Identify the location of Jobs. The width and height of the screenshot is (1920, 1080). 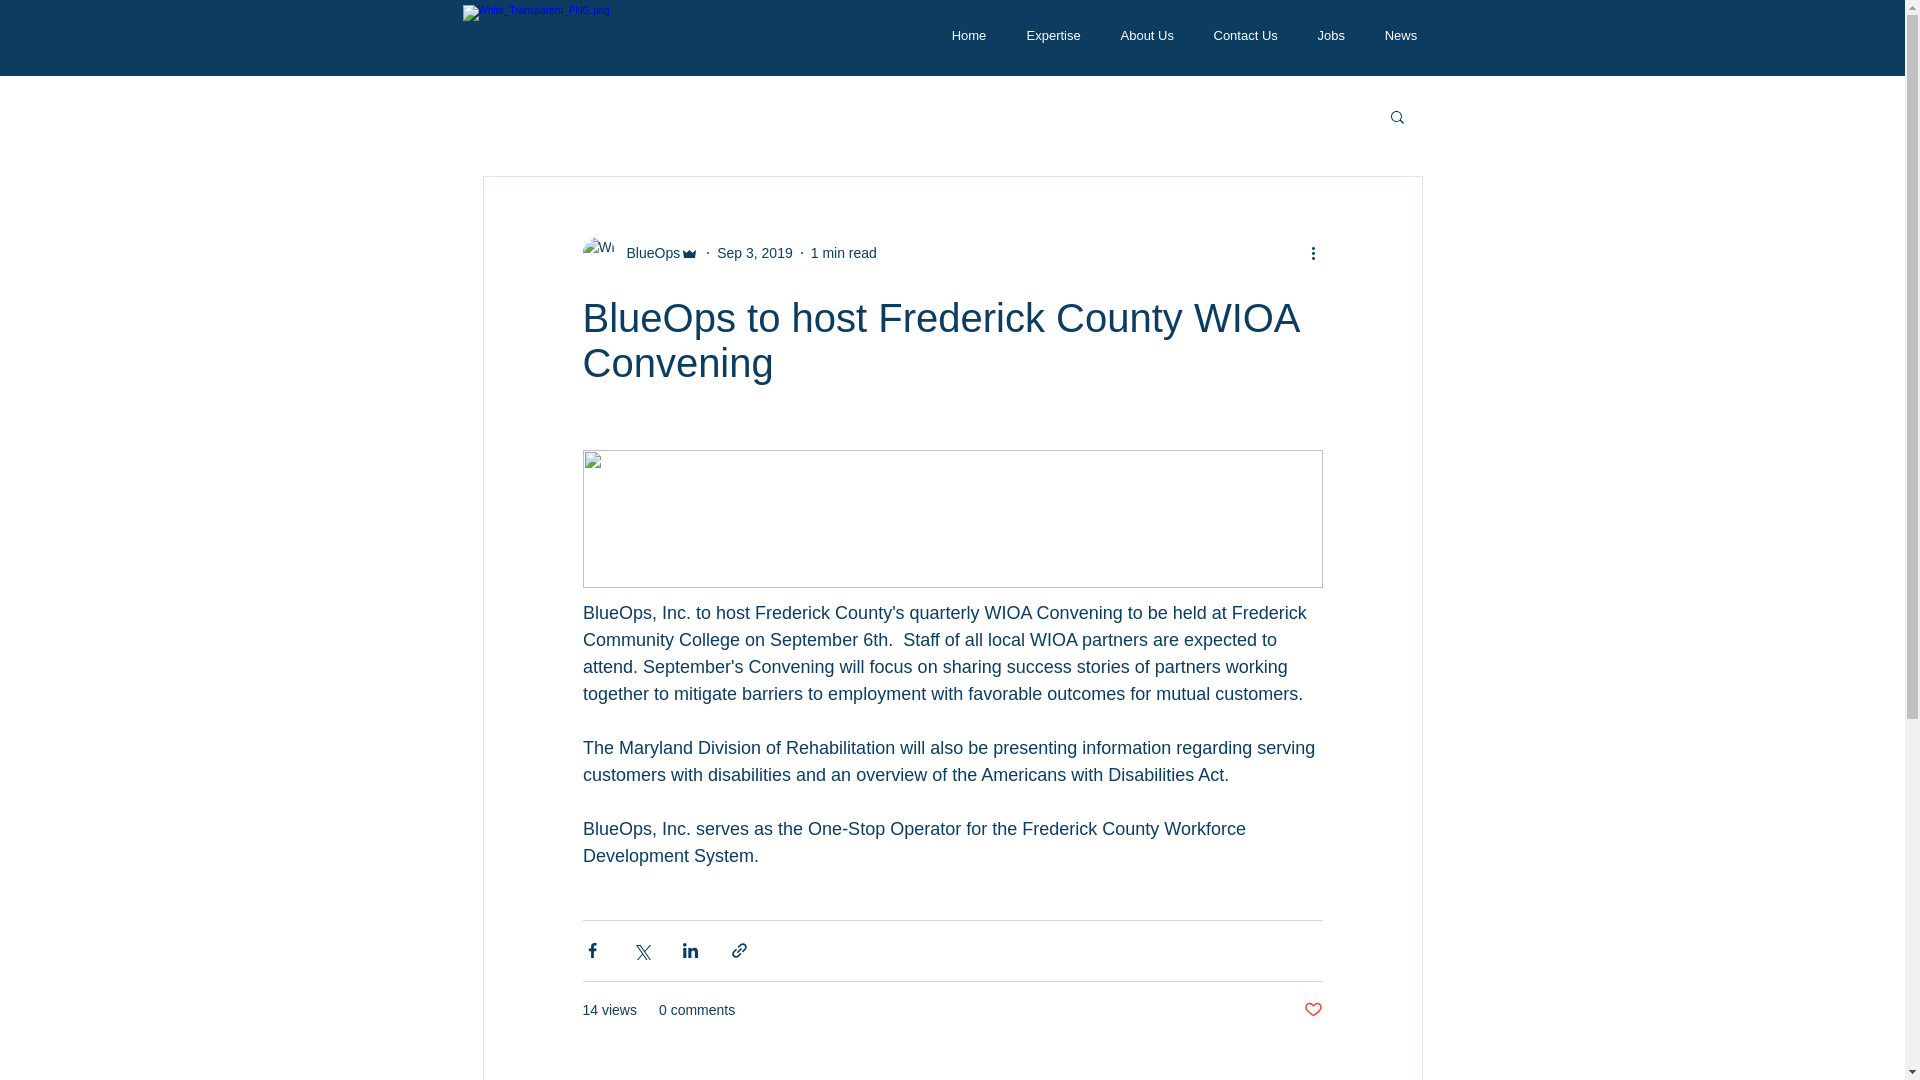
(1331, 36).